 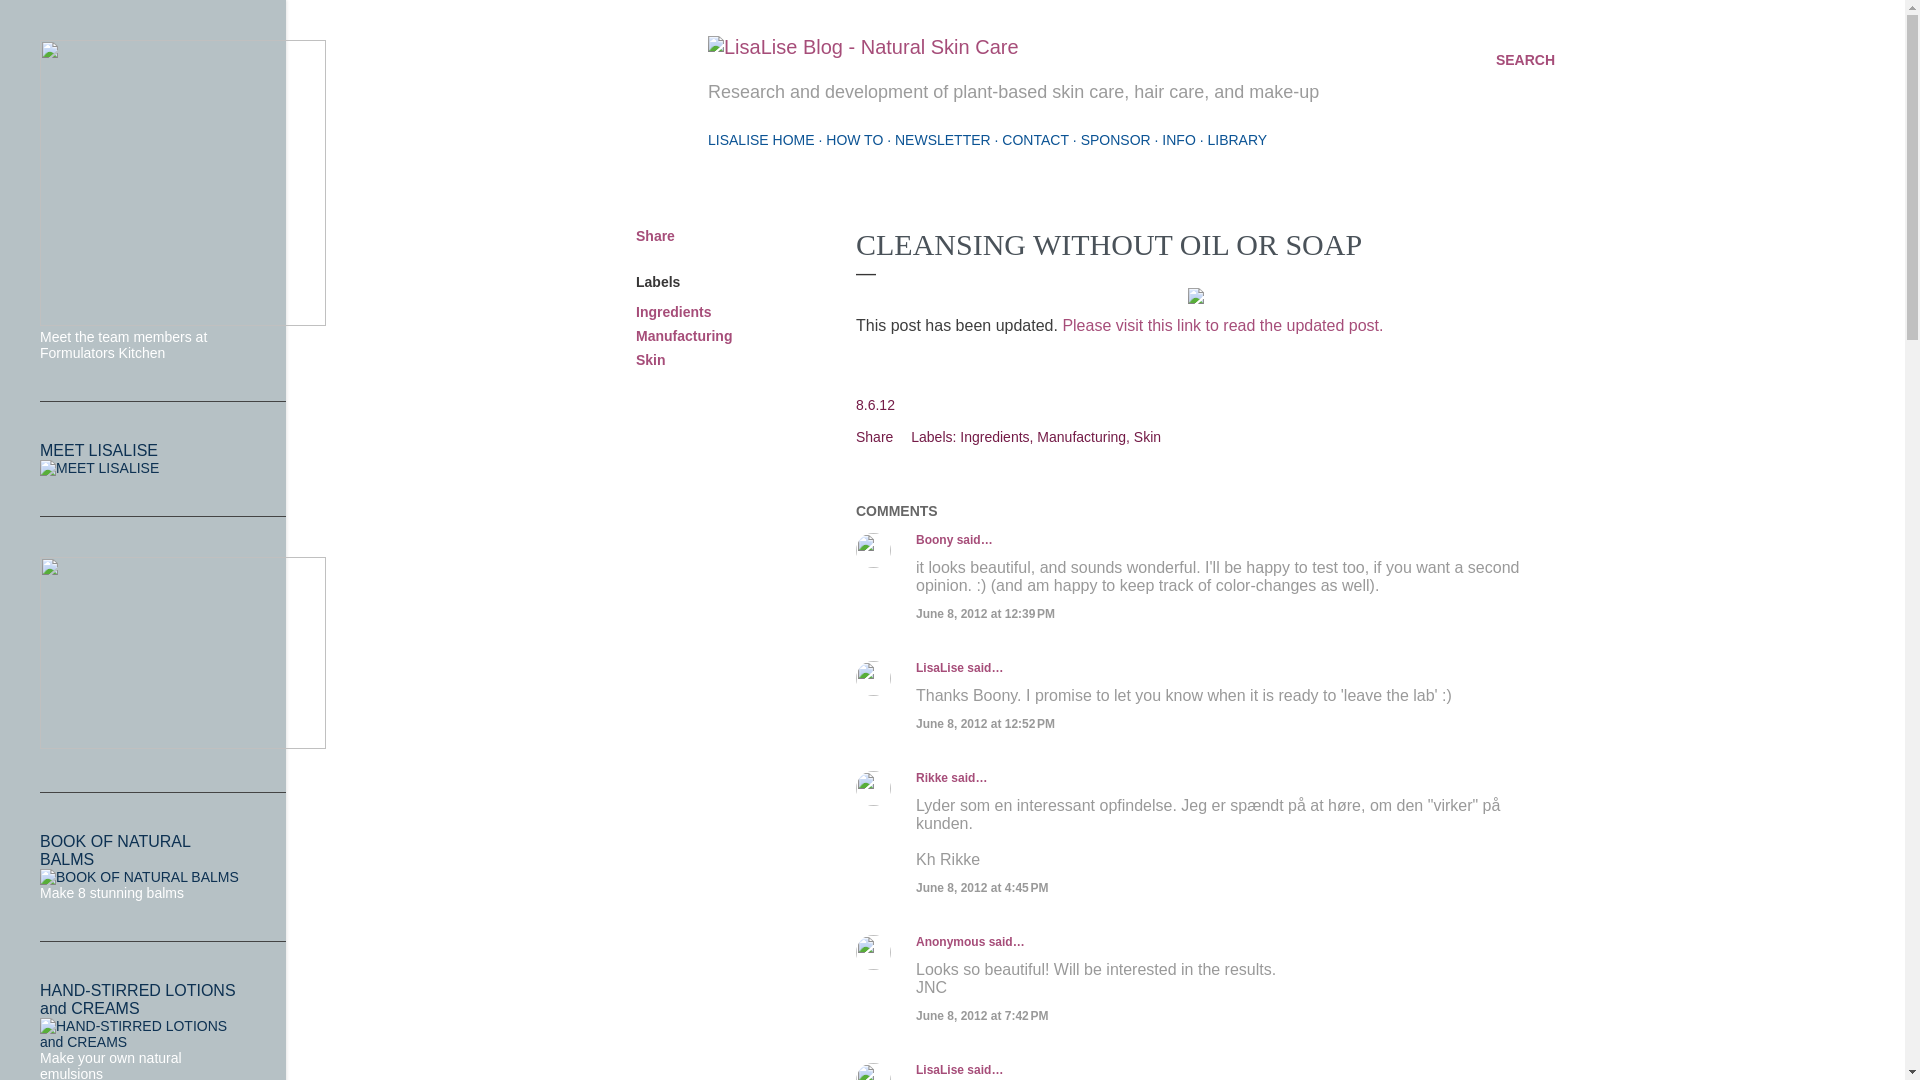 What do you see at coordinates (1237, 139) in the screenshot?
I see `LIBRARY` at bounding box center [1237, 139].